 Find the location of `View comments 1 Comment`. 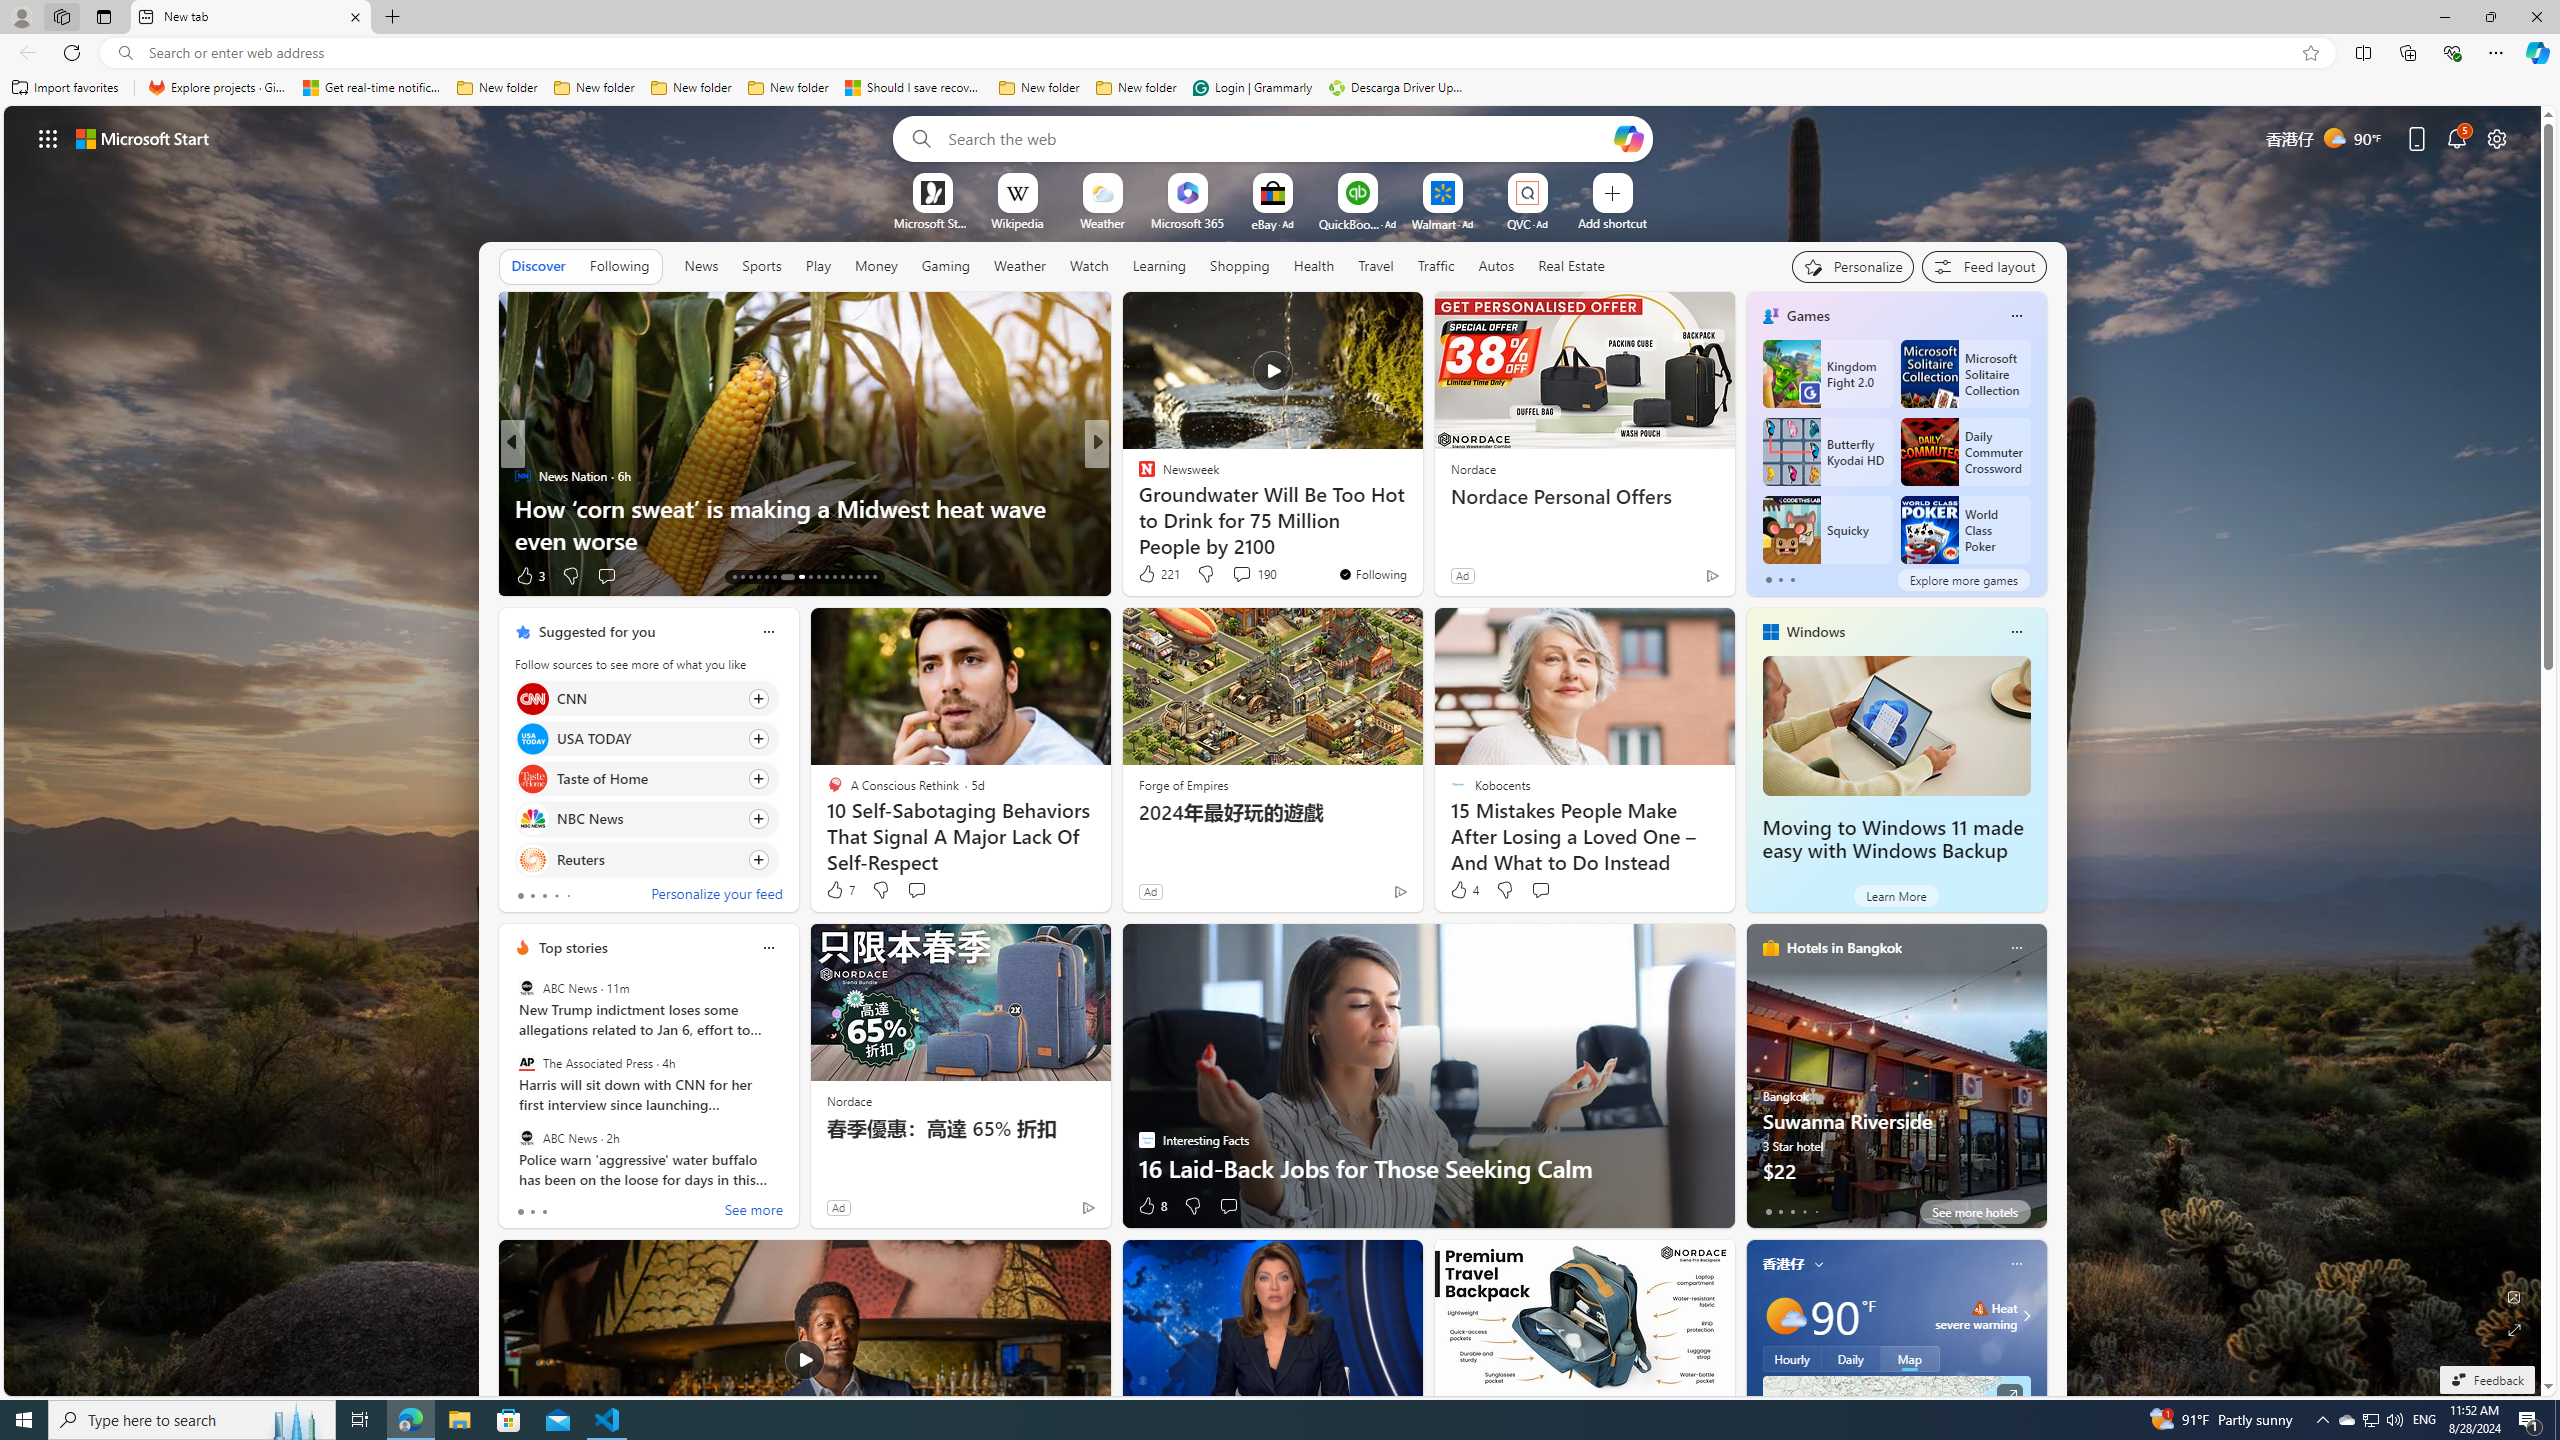

View comments 1 Comment is located at coordinates (1228, 575).